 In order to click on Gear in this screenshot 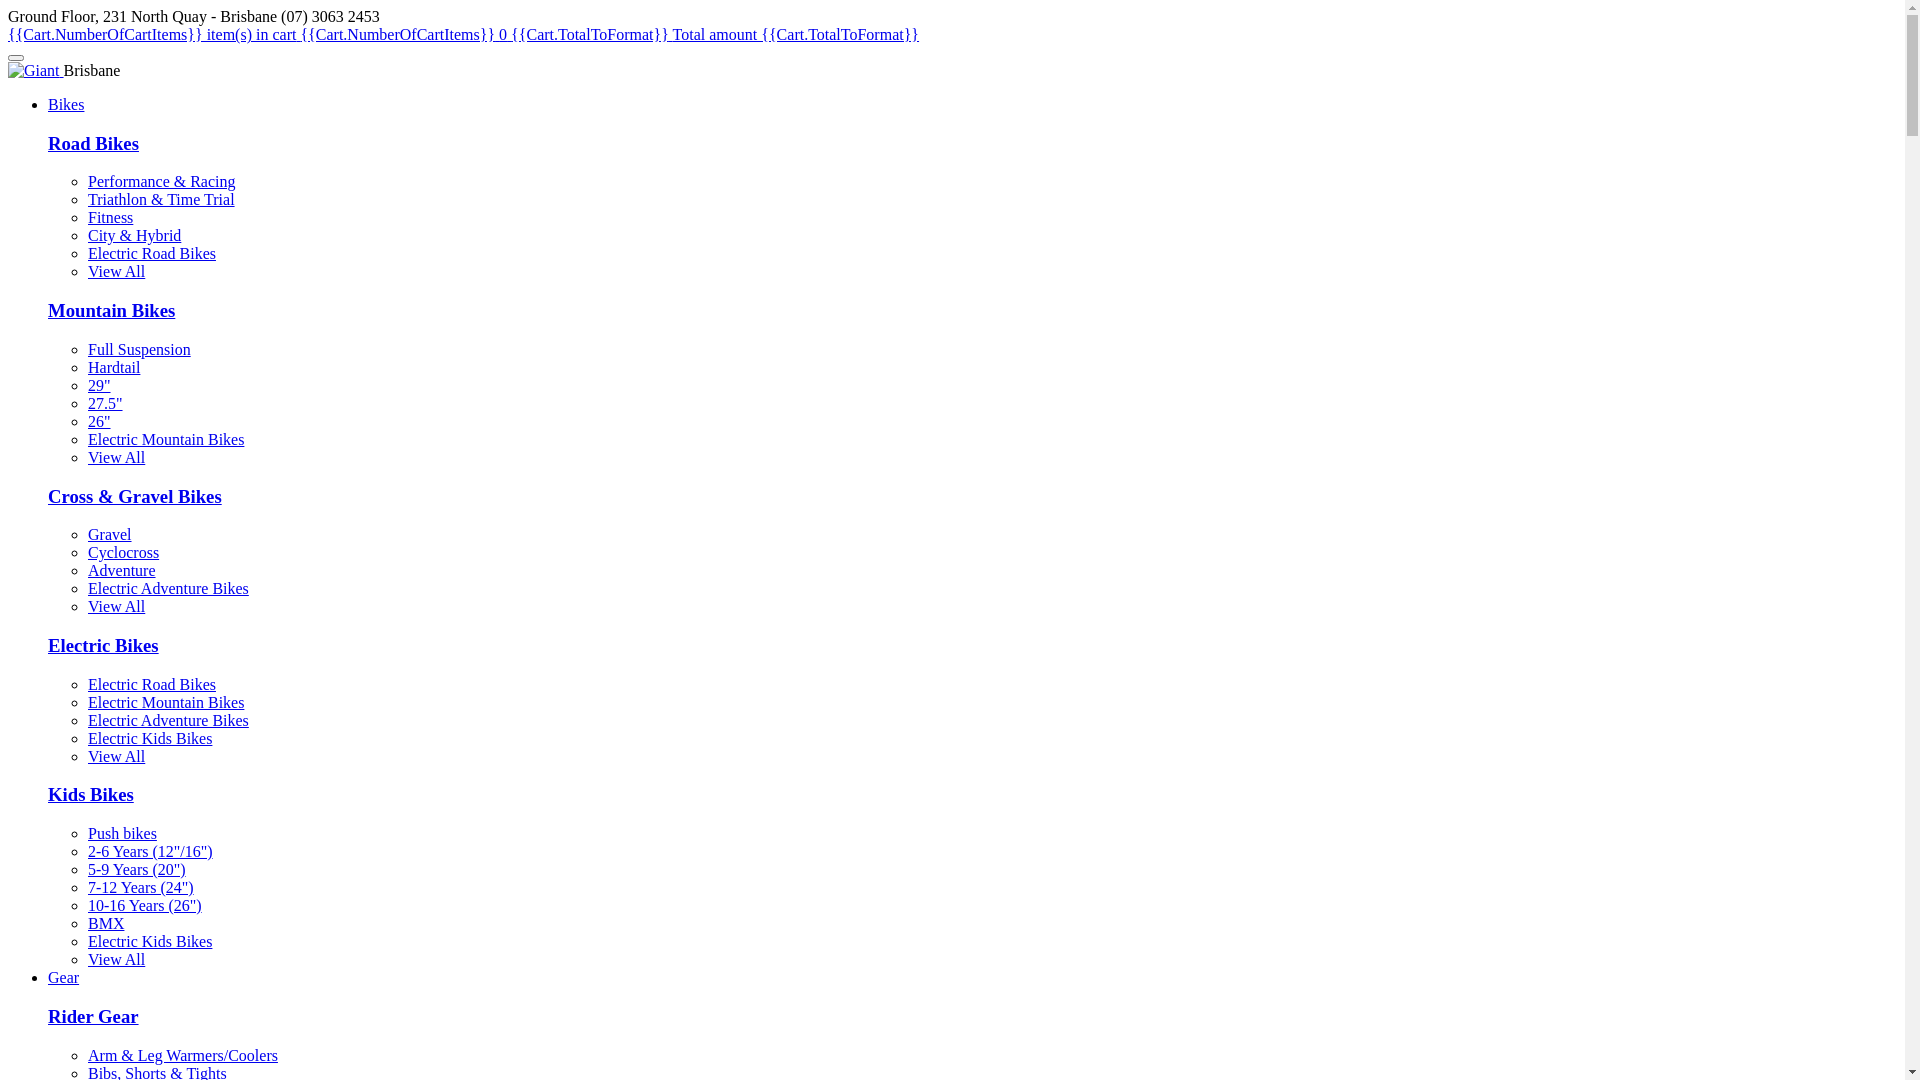, I will do `click(64, 978)`.